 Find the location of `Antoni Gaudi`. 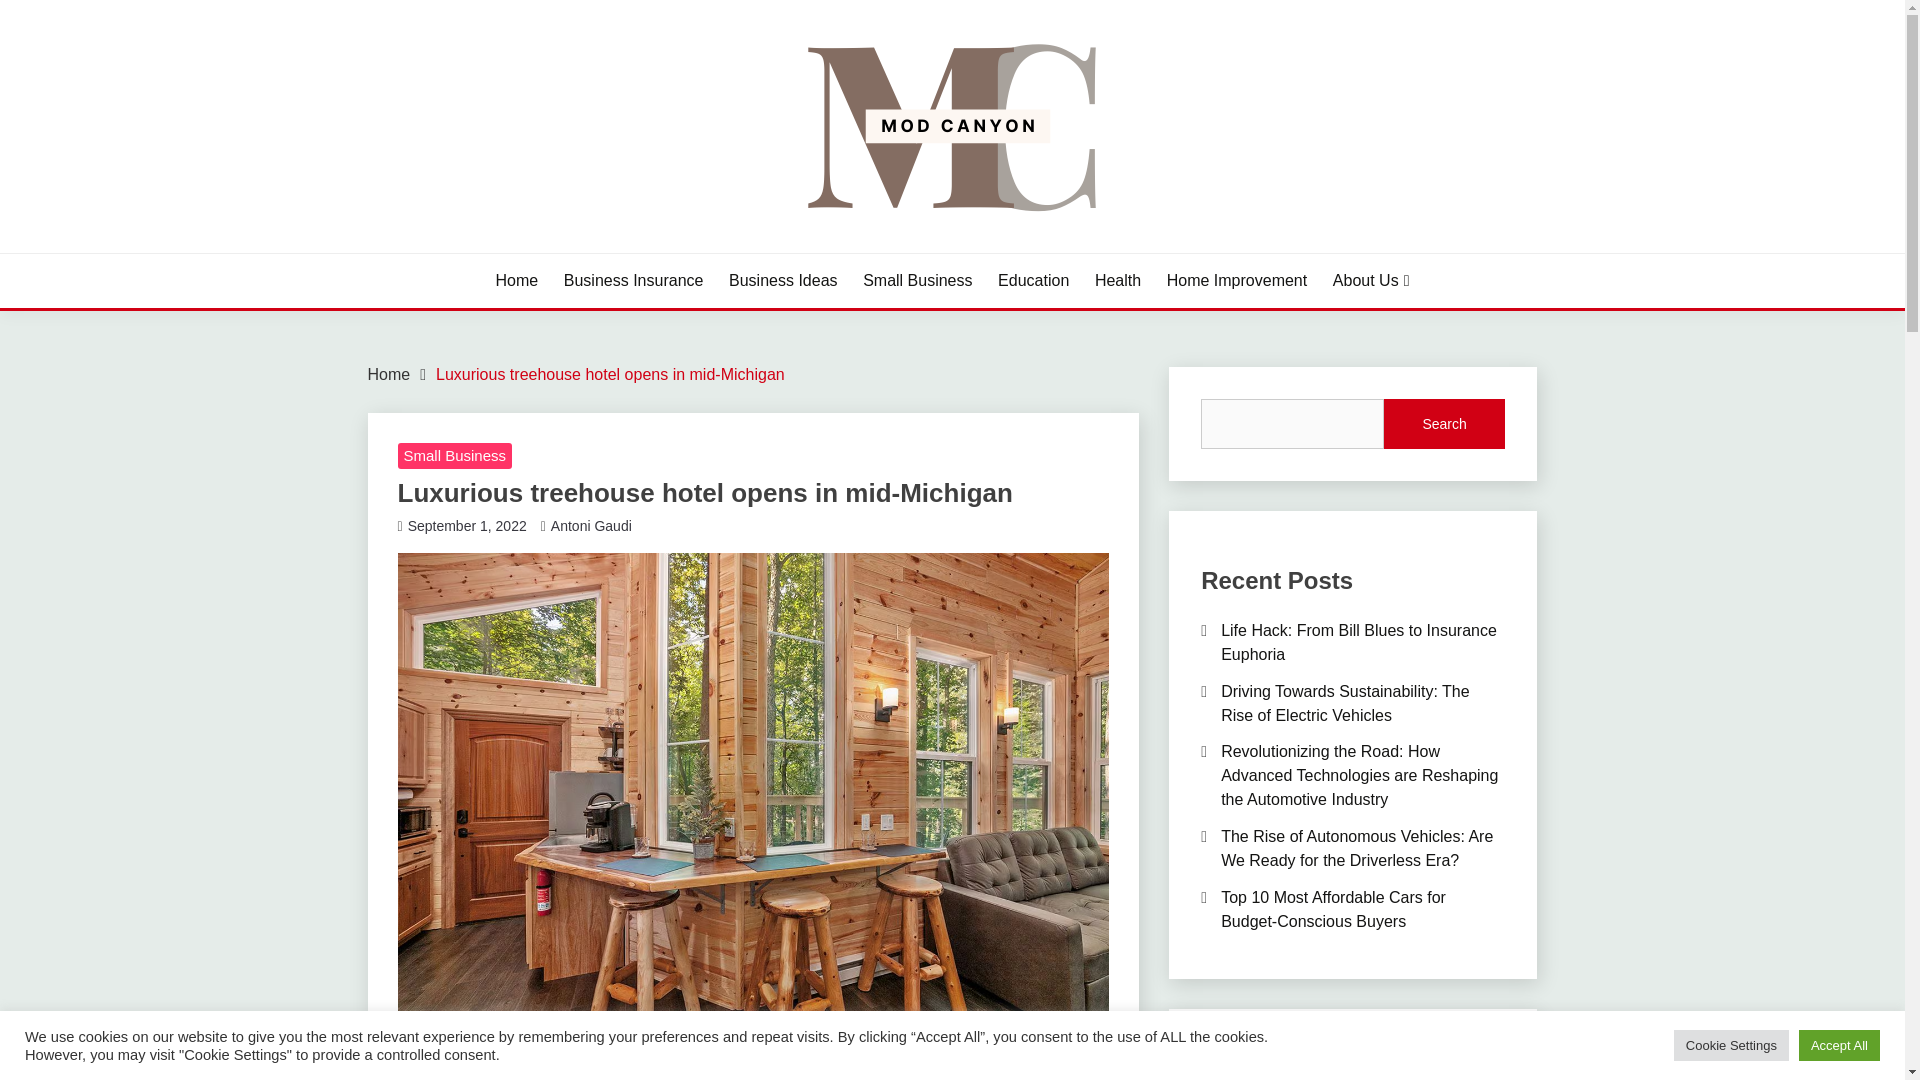

Antoni Gaudi is located at coordinates (591, 526).